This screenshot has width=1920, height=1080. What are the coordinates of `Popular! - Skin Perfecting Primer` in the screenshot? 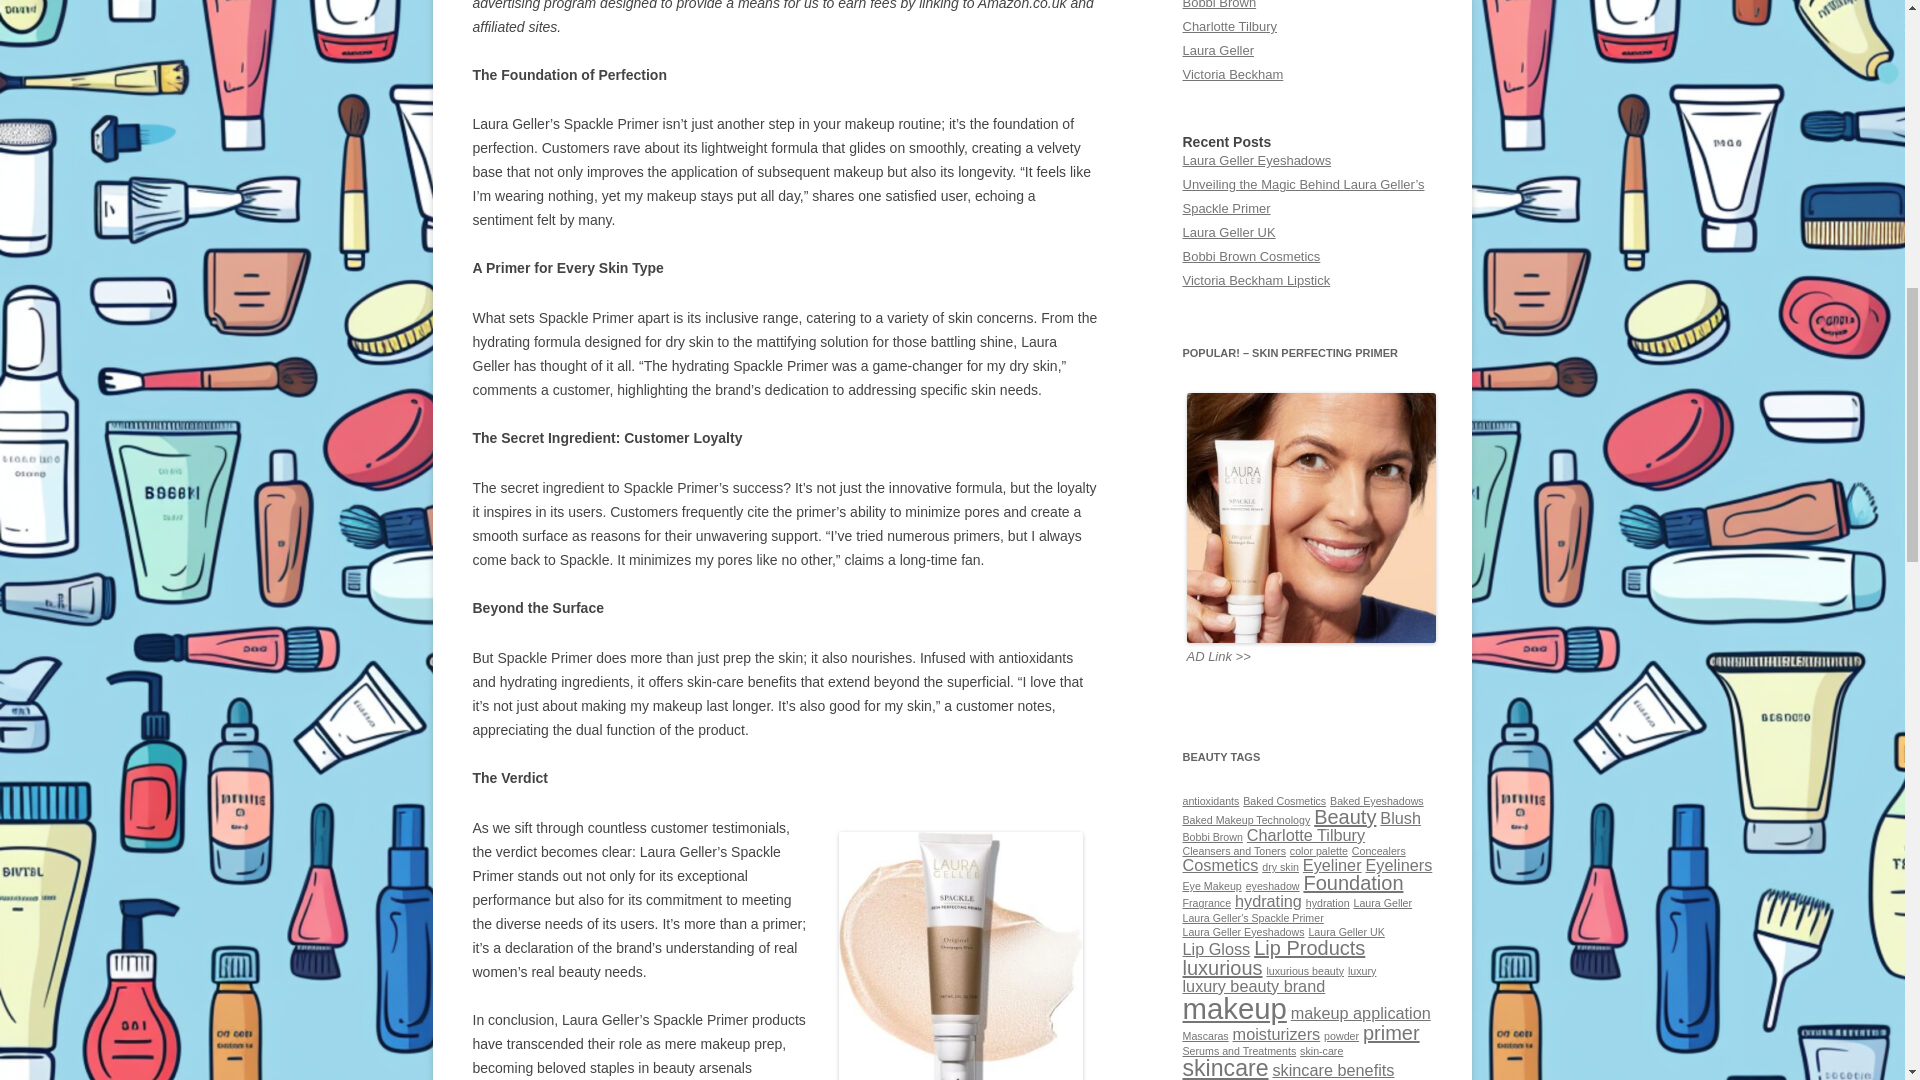 It's located at (1311, 518).